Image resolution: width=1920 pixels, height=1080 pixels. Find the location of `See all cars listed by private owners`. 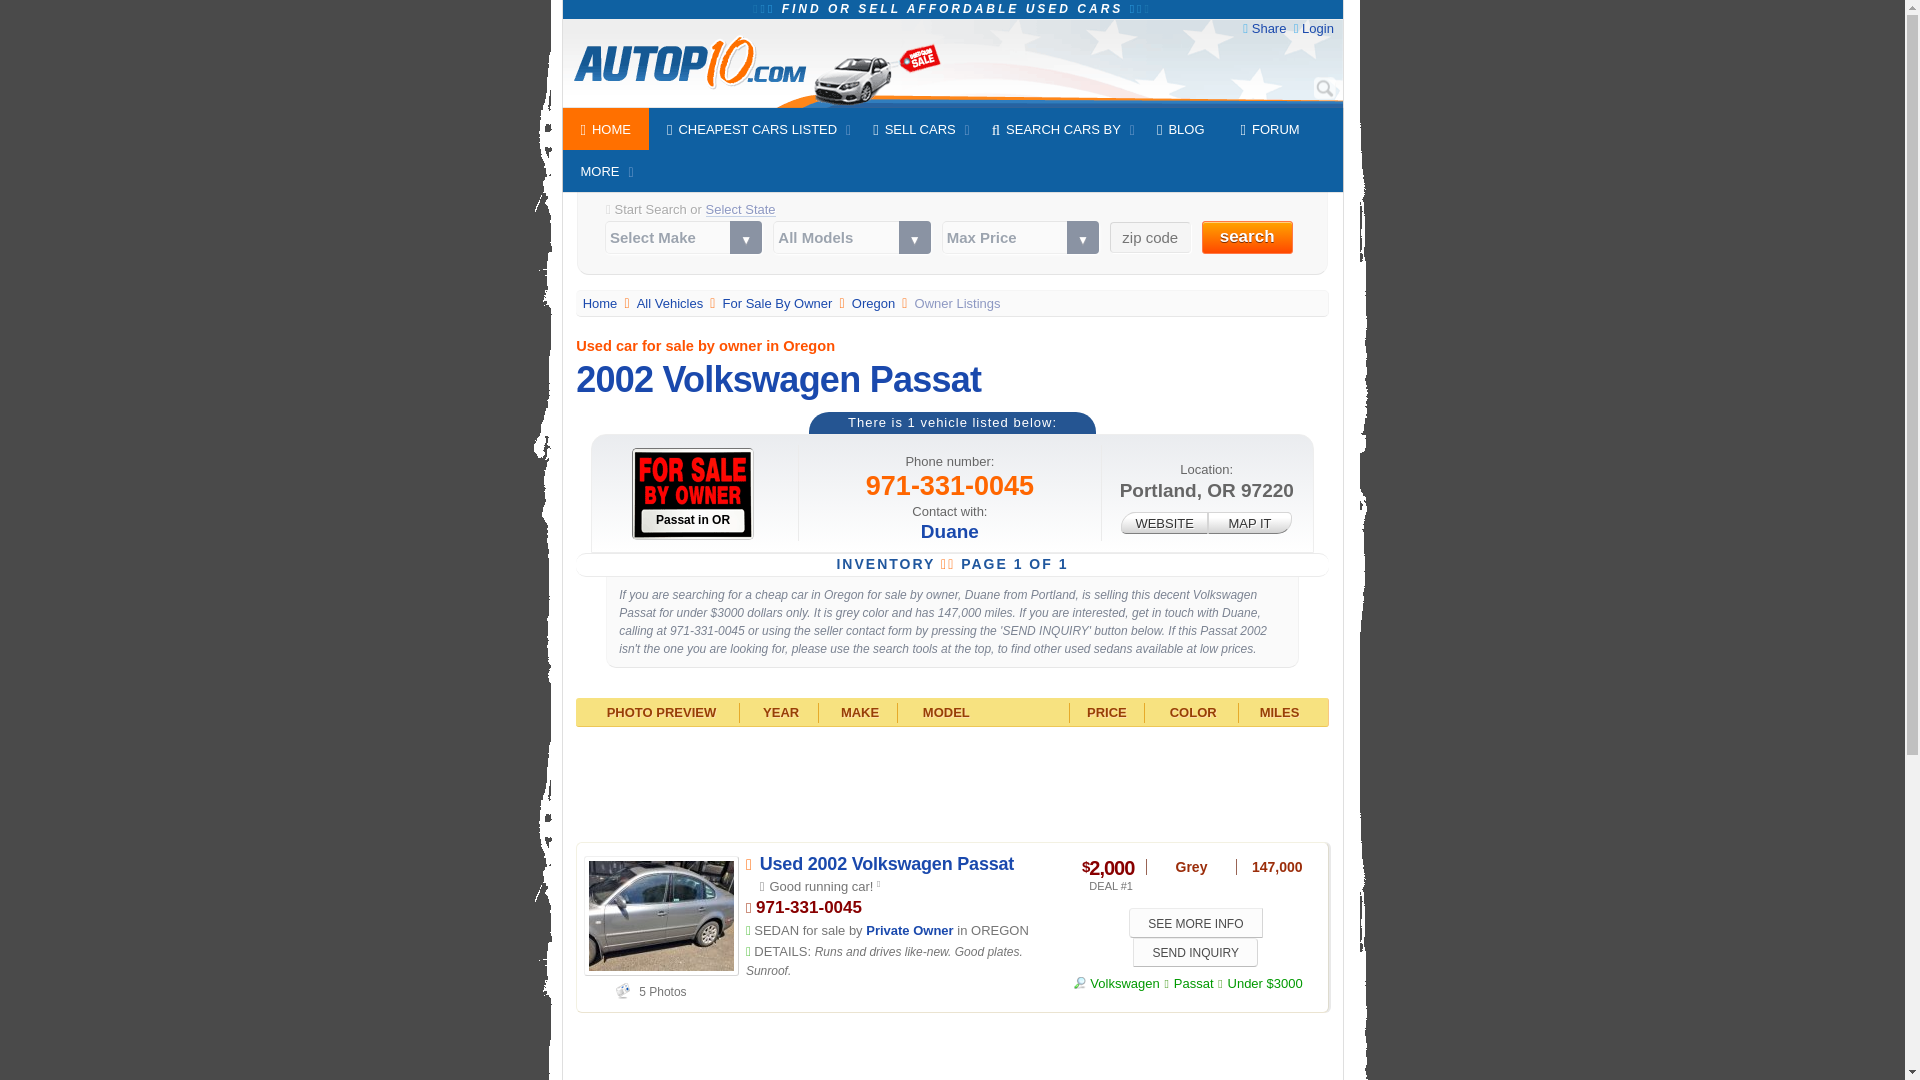

See all cars listed by private owners is located at coordinates (779, 303).